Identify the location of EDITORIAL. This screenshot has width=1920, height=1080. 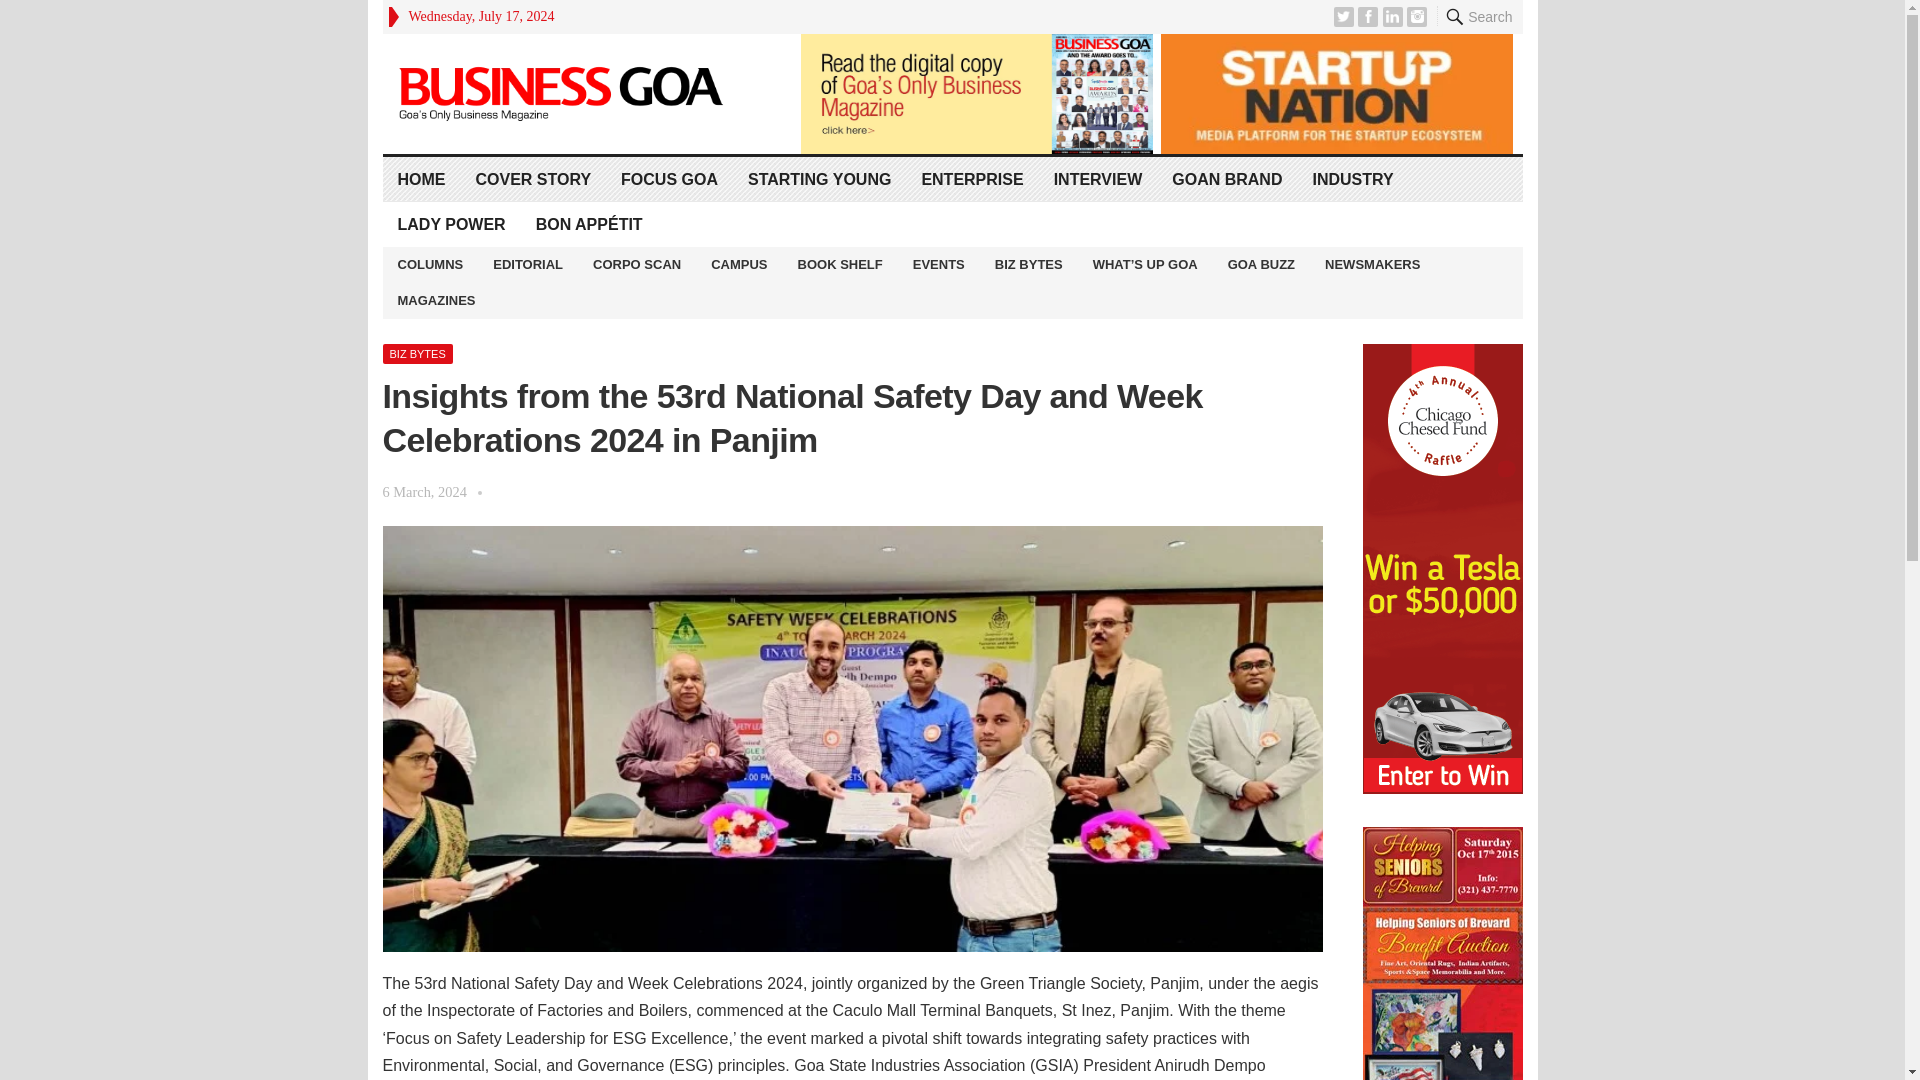
(528, 264).